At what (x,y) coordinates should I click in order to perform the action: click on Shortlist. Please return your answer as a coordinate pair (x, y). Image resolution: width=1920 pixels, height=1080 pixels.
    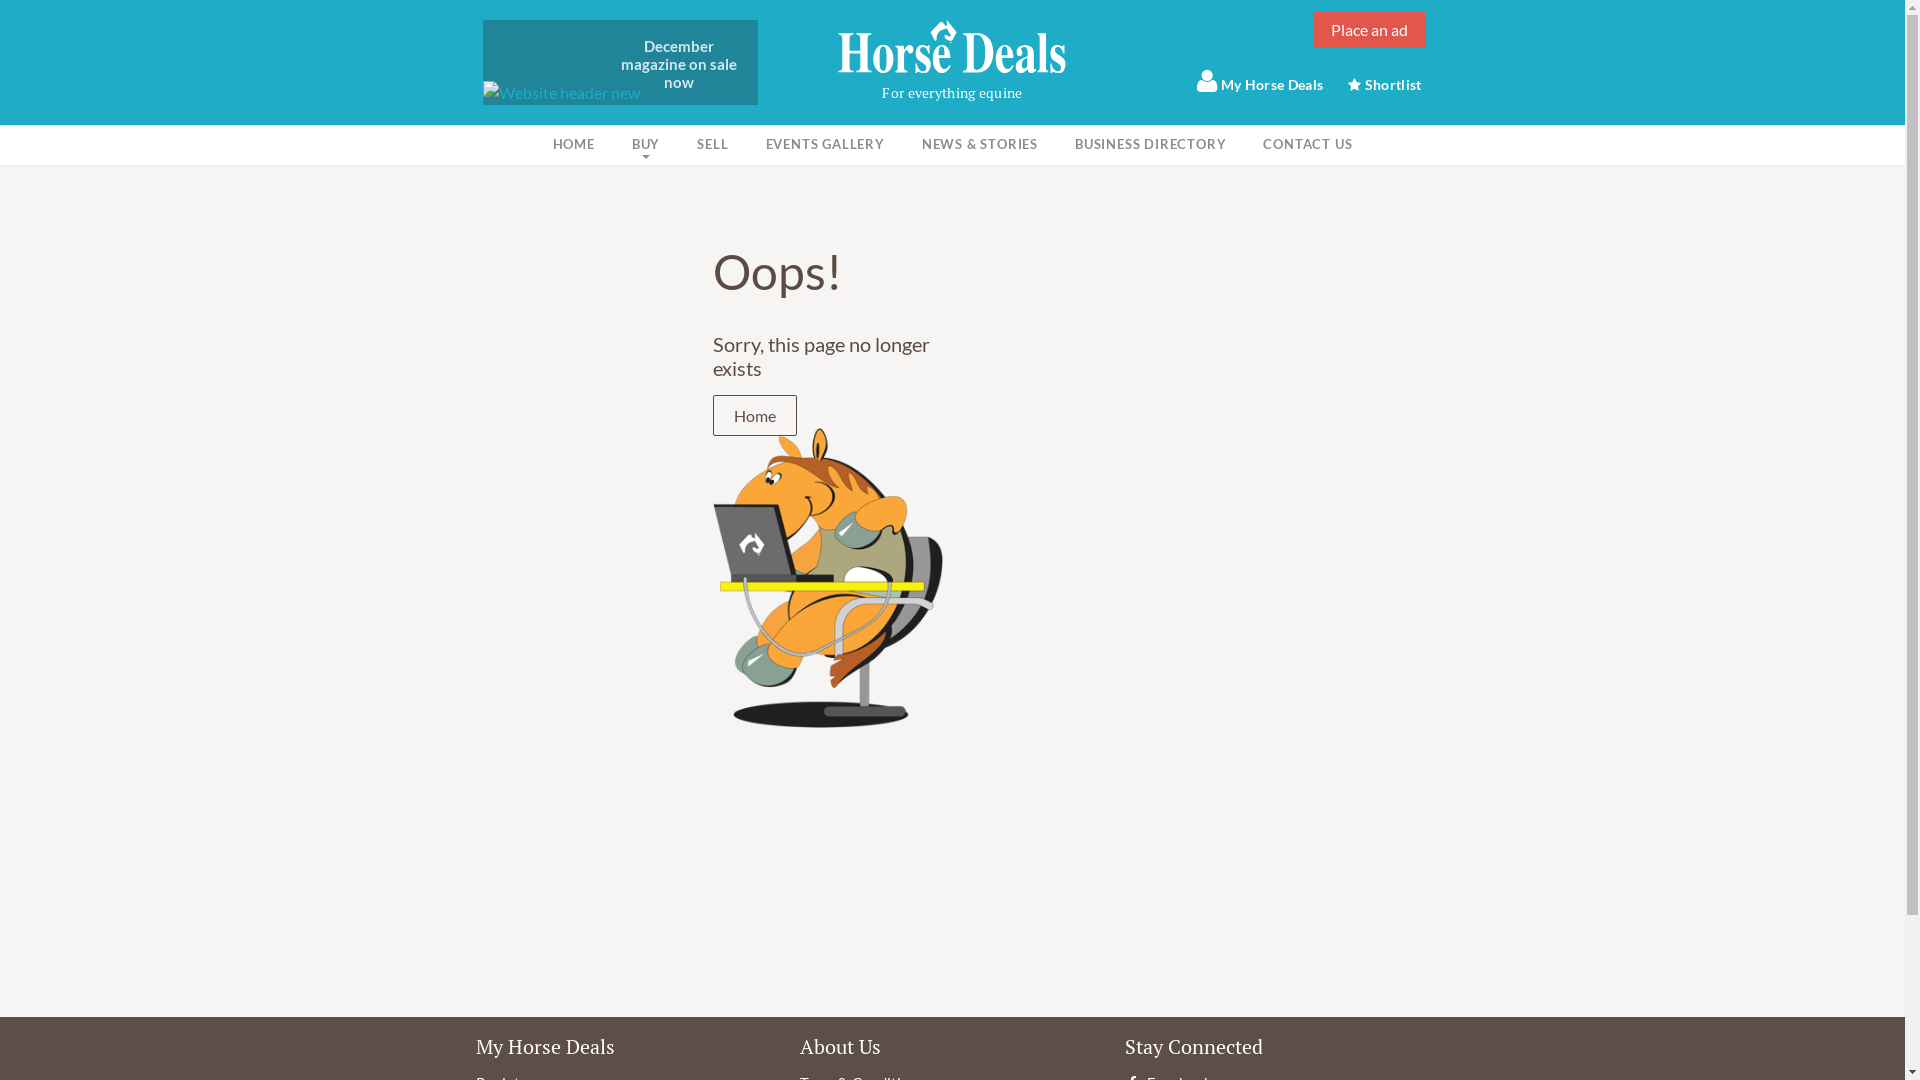
    Looking at the image, I should click on (1384, 84).